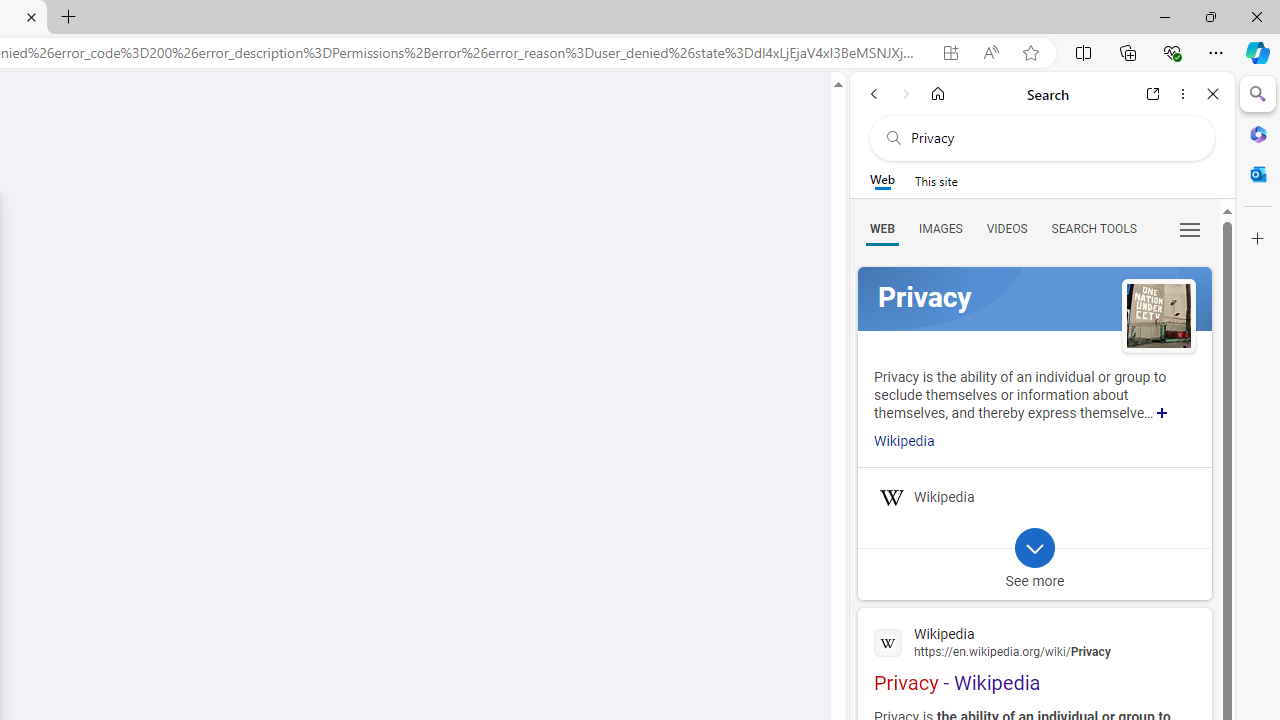 The width and height of the screenshot is (1280, 720). Describe the element at coordinates (1006, 228) in the screenshot. I see `VIDEOS` at that location.